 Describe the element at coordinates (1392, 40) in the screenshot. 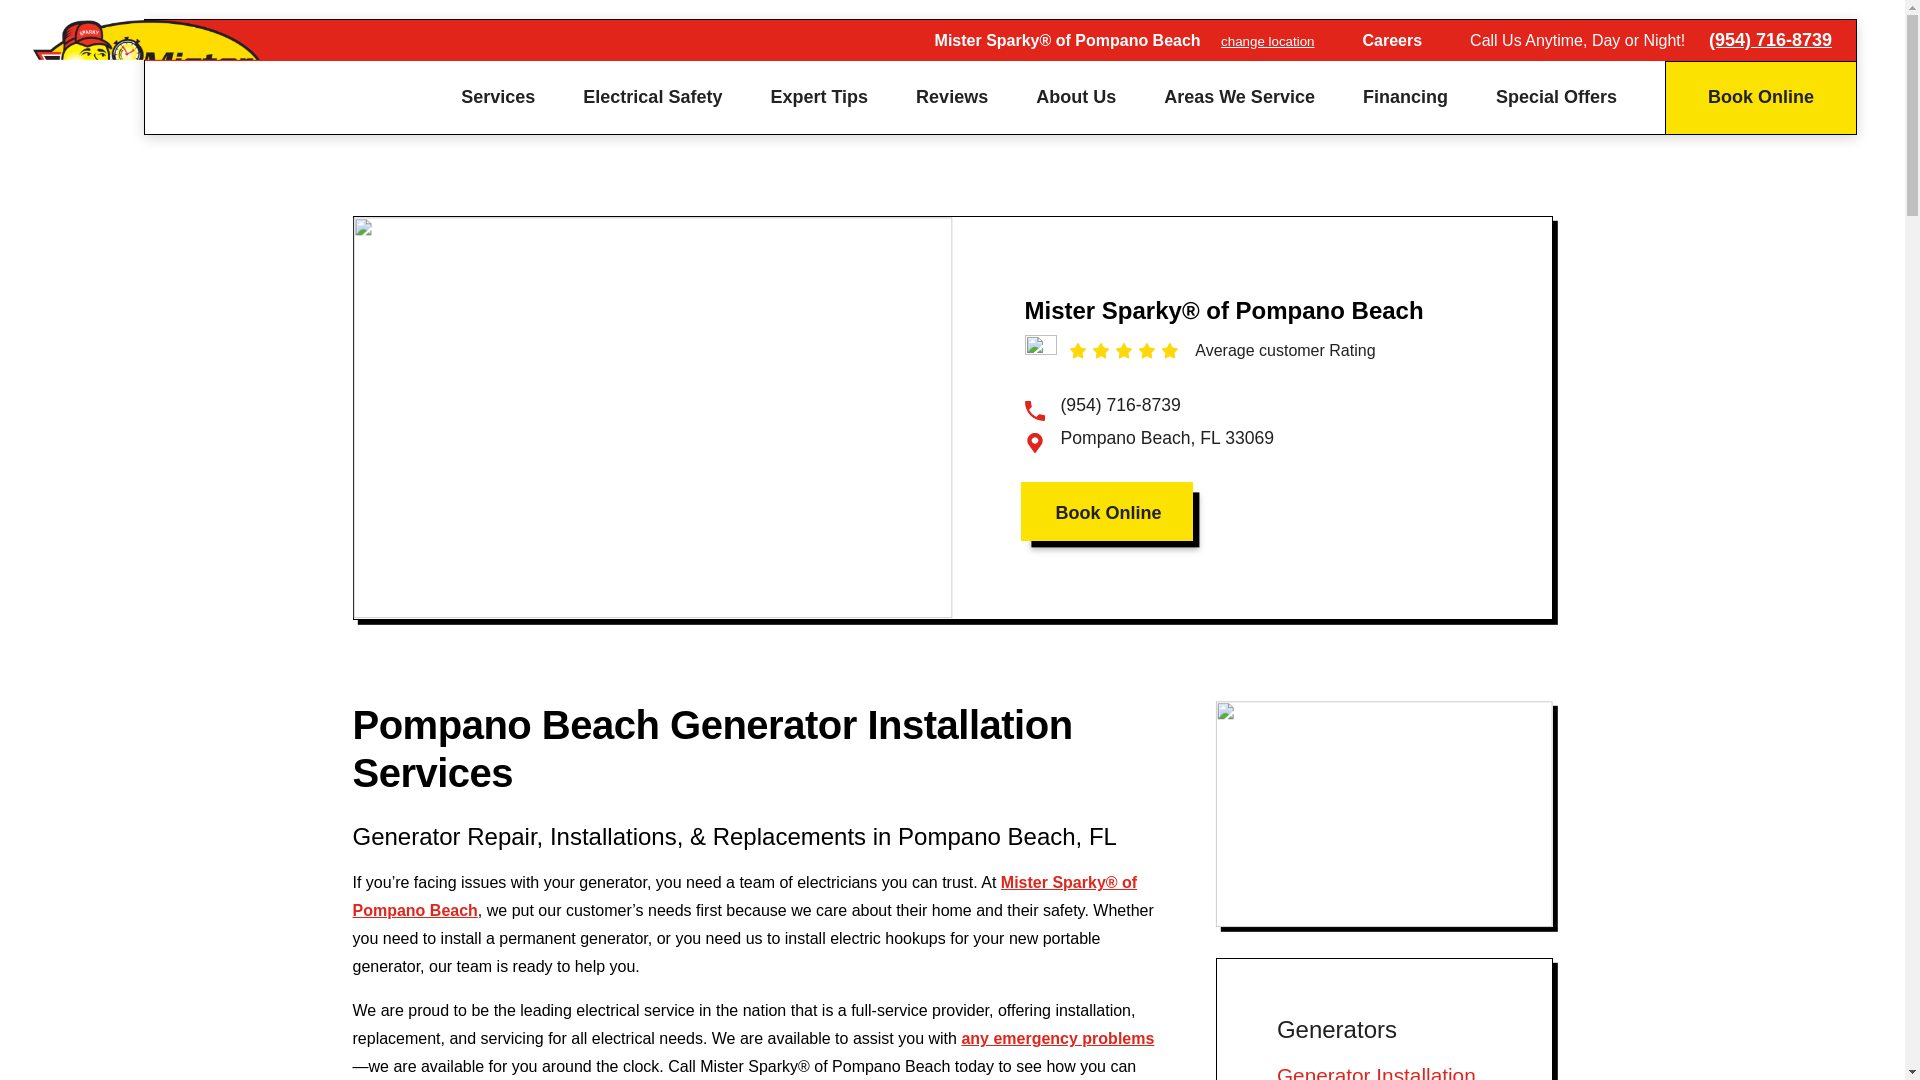

I see `Careers` at that location.